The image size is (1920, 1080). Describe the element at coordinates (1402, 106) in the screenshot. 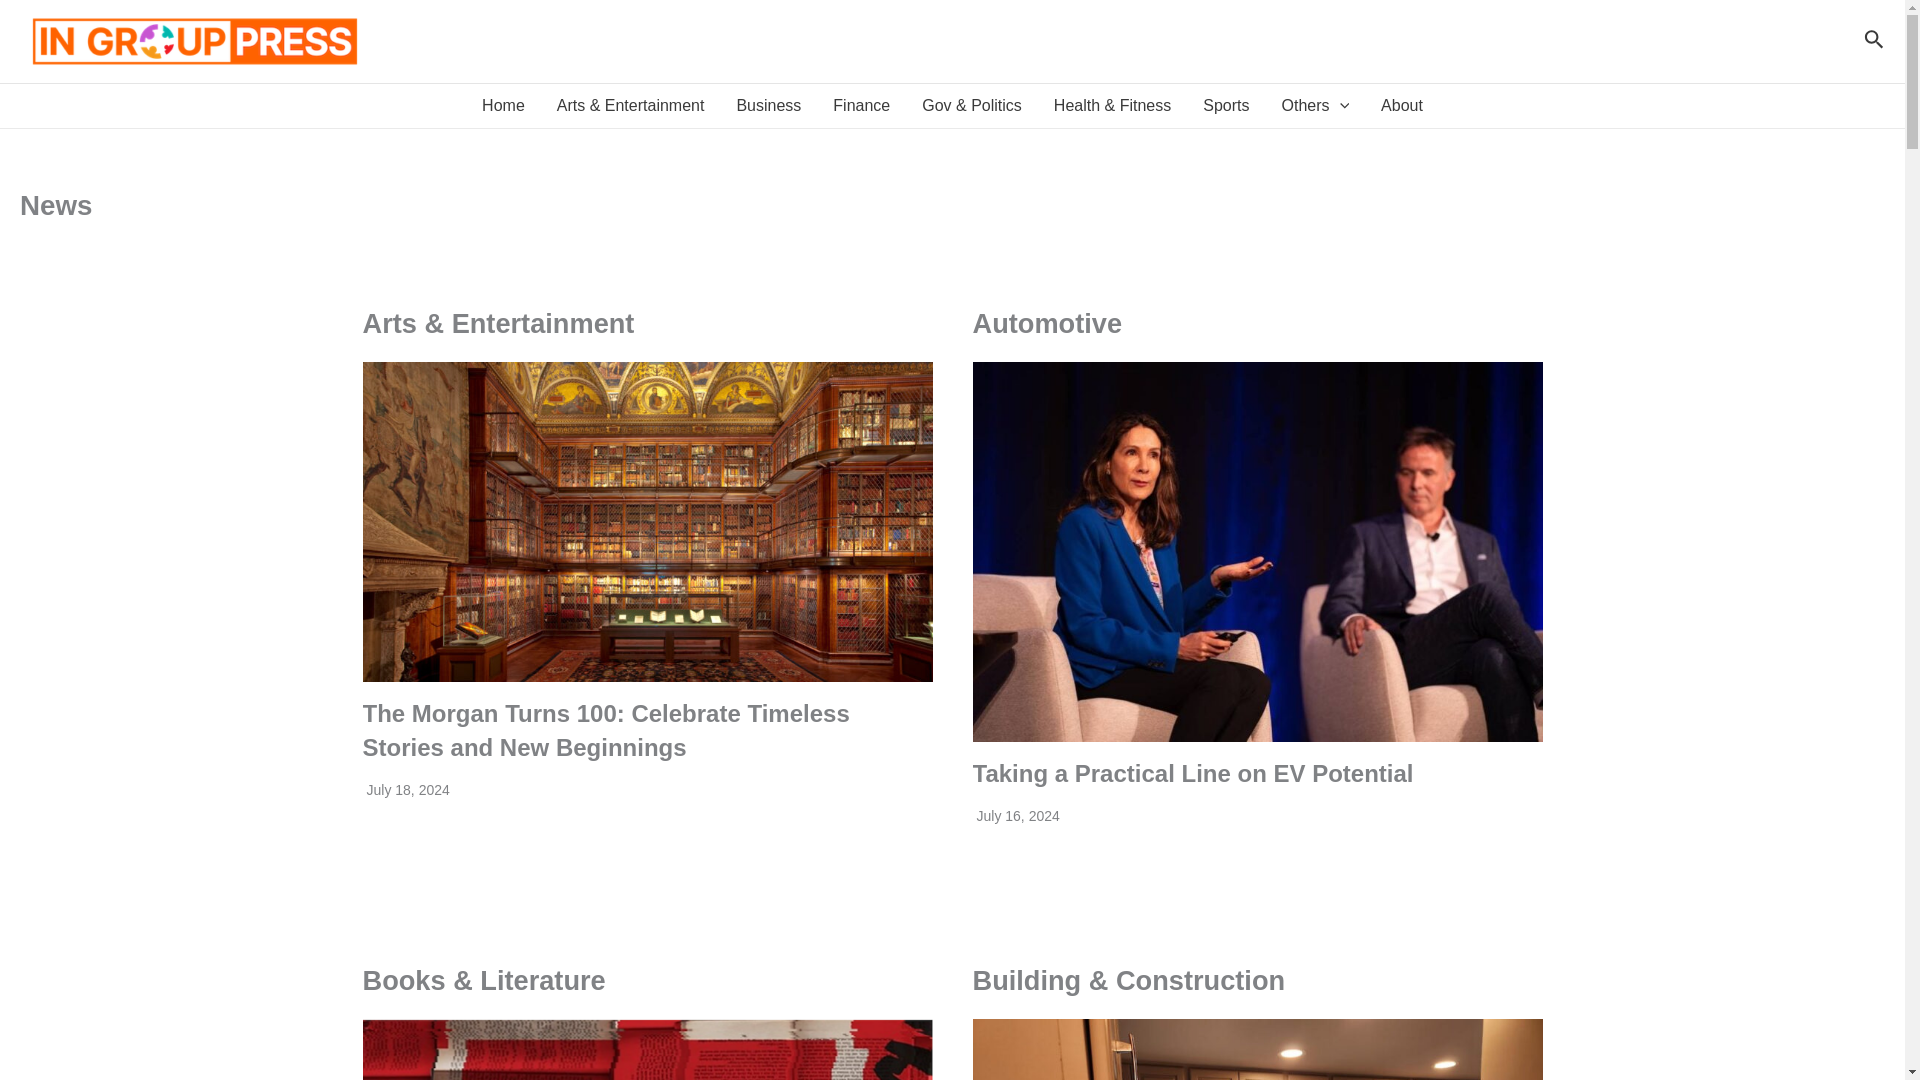

I see `About` at that location.